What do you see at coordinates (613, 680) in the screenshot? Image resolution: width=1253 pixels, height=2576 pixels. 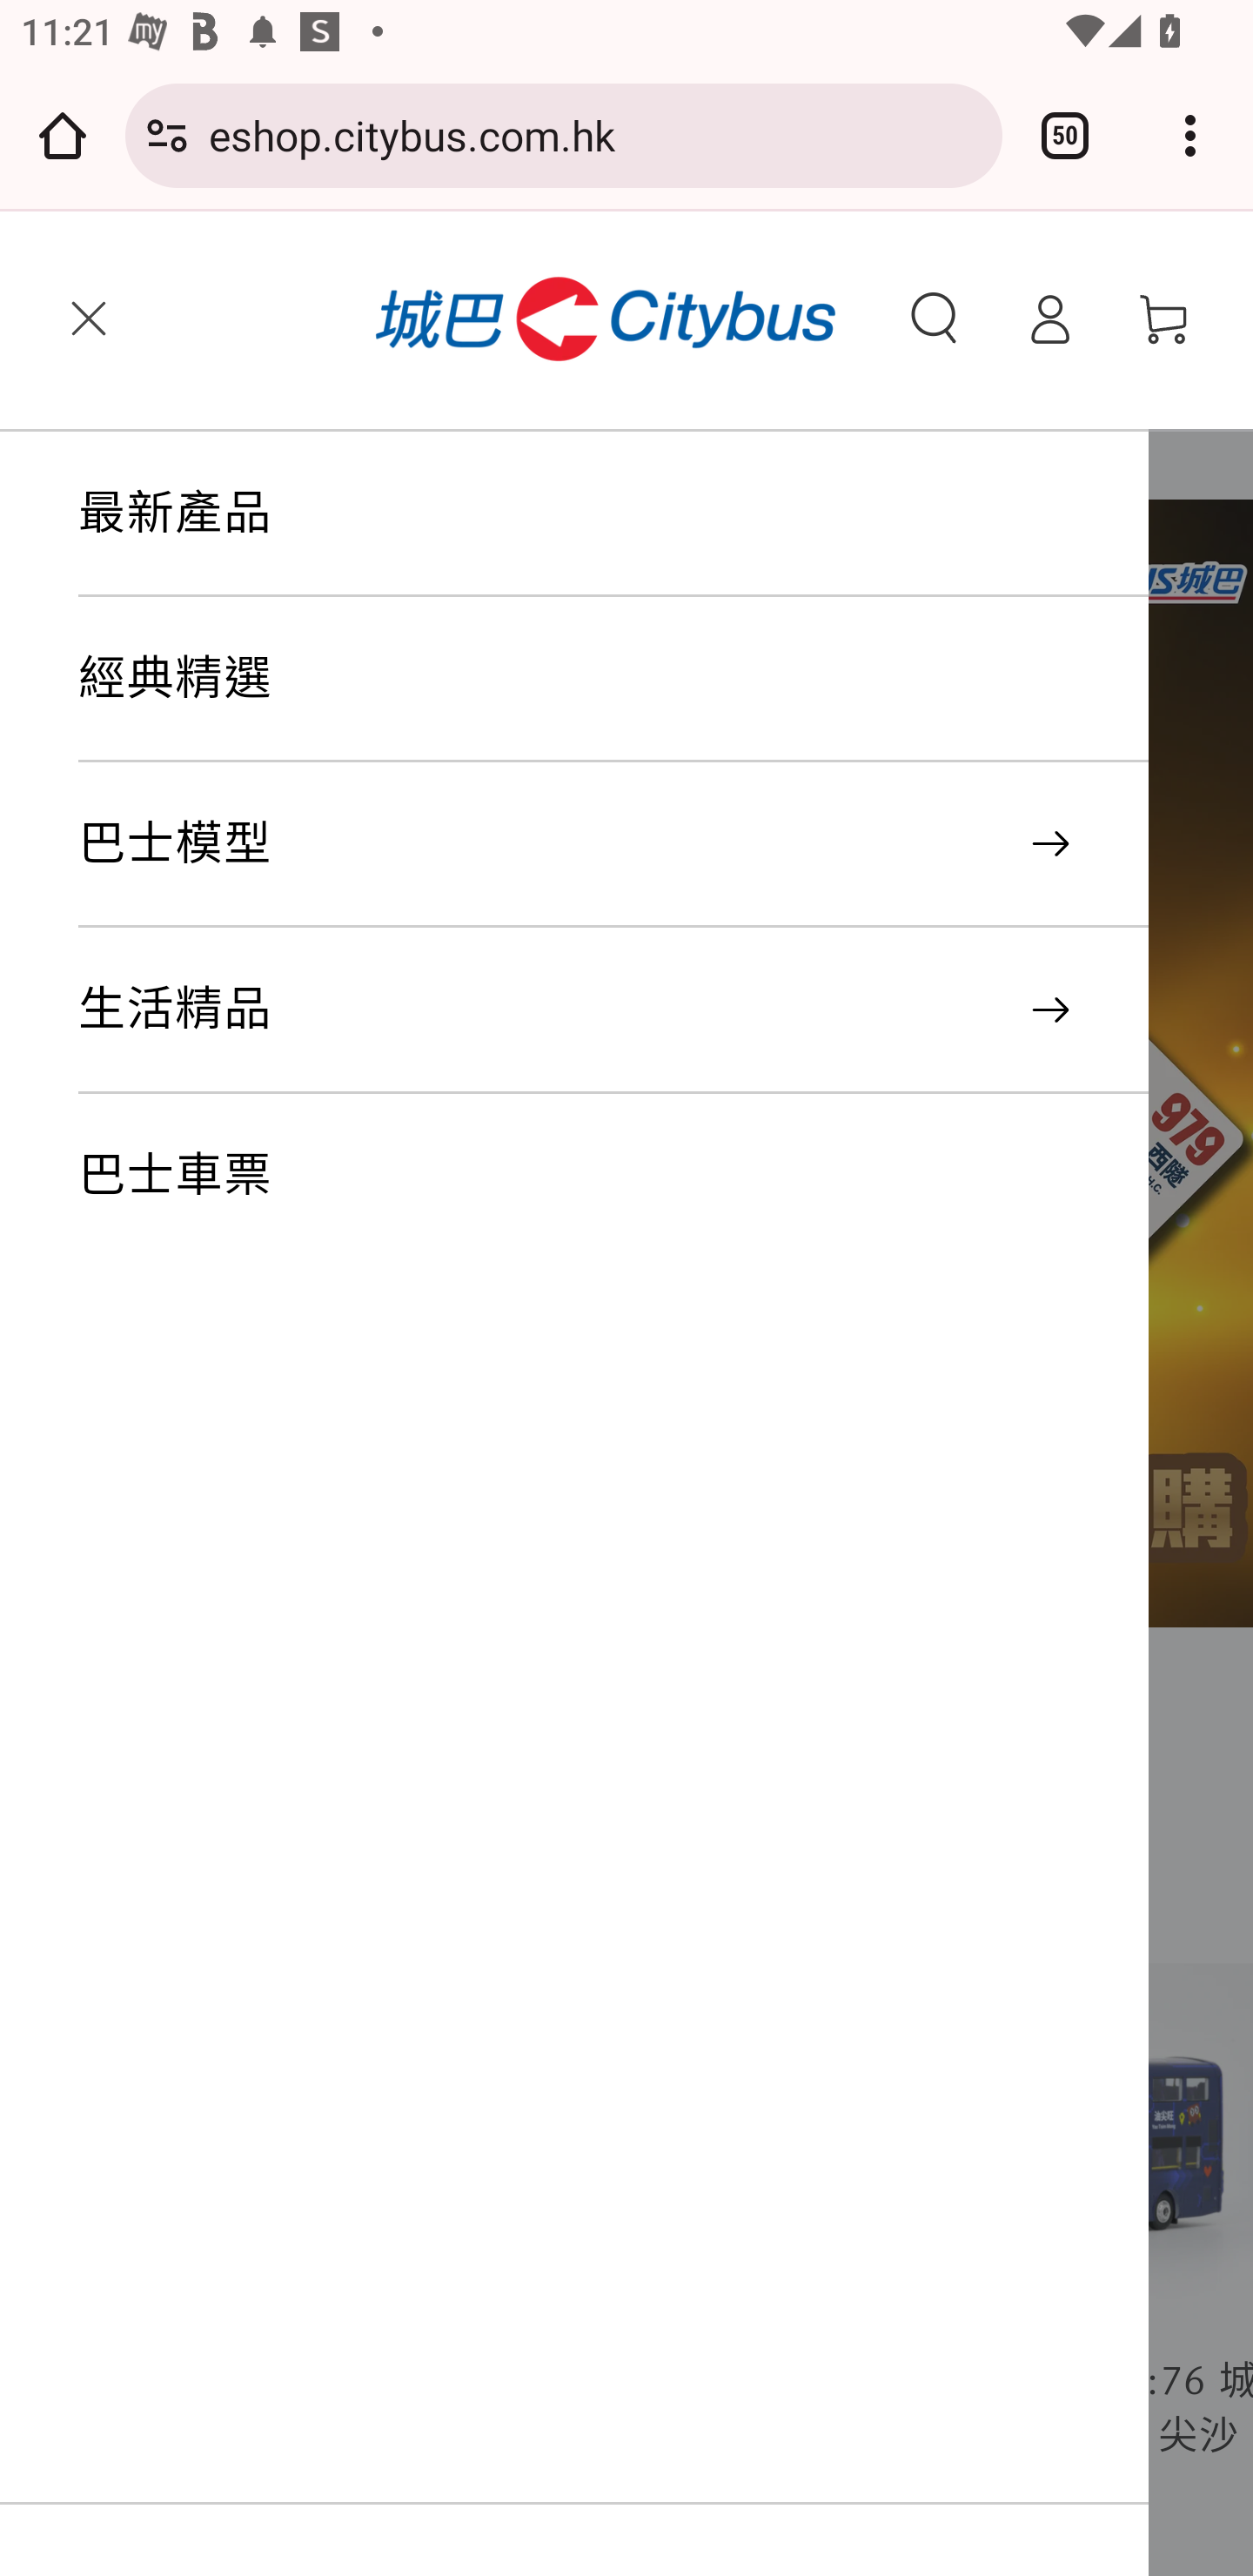 I see `經典精選` at bounding box center [613, 680].